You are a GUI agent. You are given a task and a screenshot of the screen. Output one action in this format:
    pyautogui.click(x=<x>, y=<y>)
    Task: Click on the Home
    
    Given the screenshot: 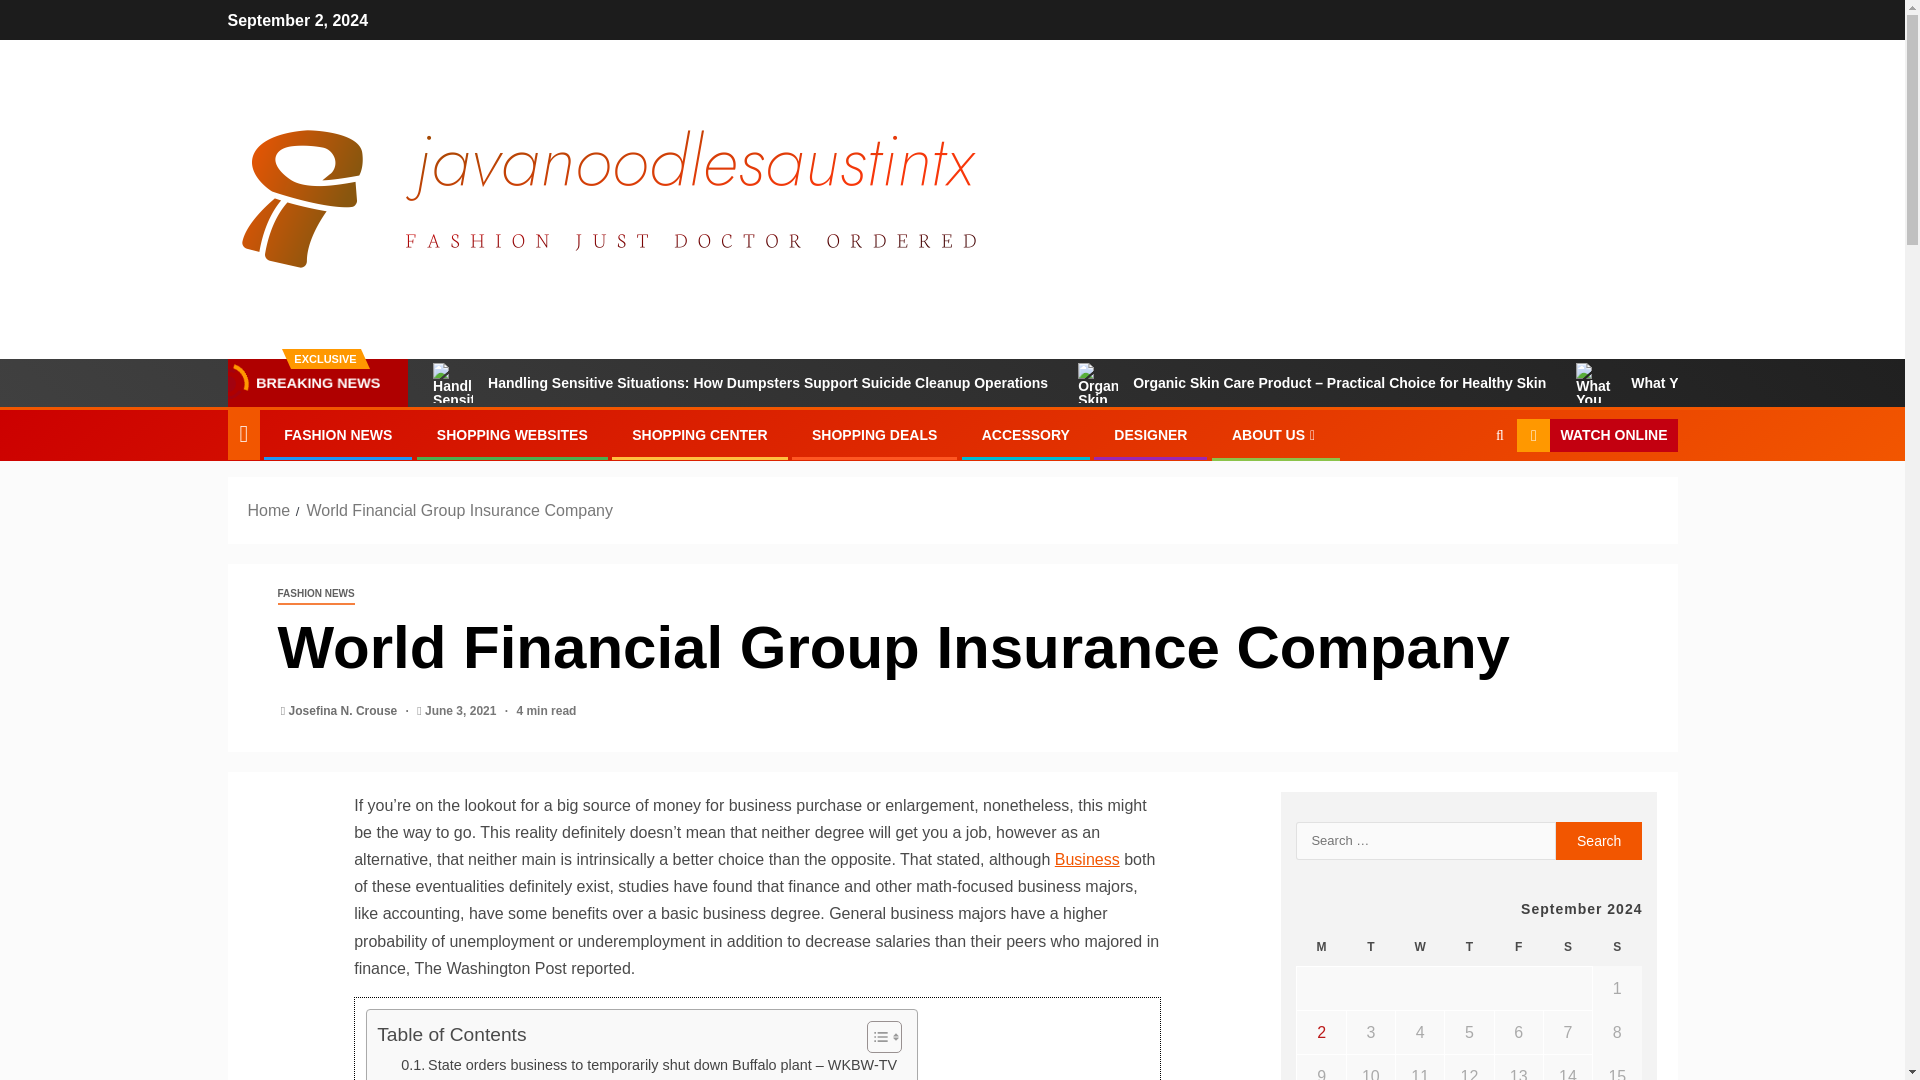 What is the action you would take?
    pyautogui.click(x=269, y=510)
    